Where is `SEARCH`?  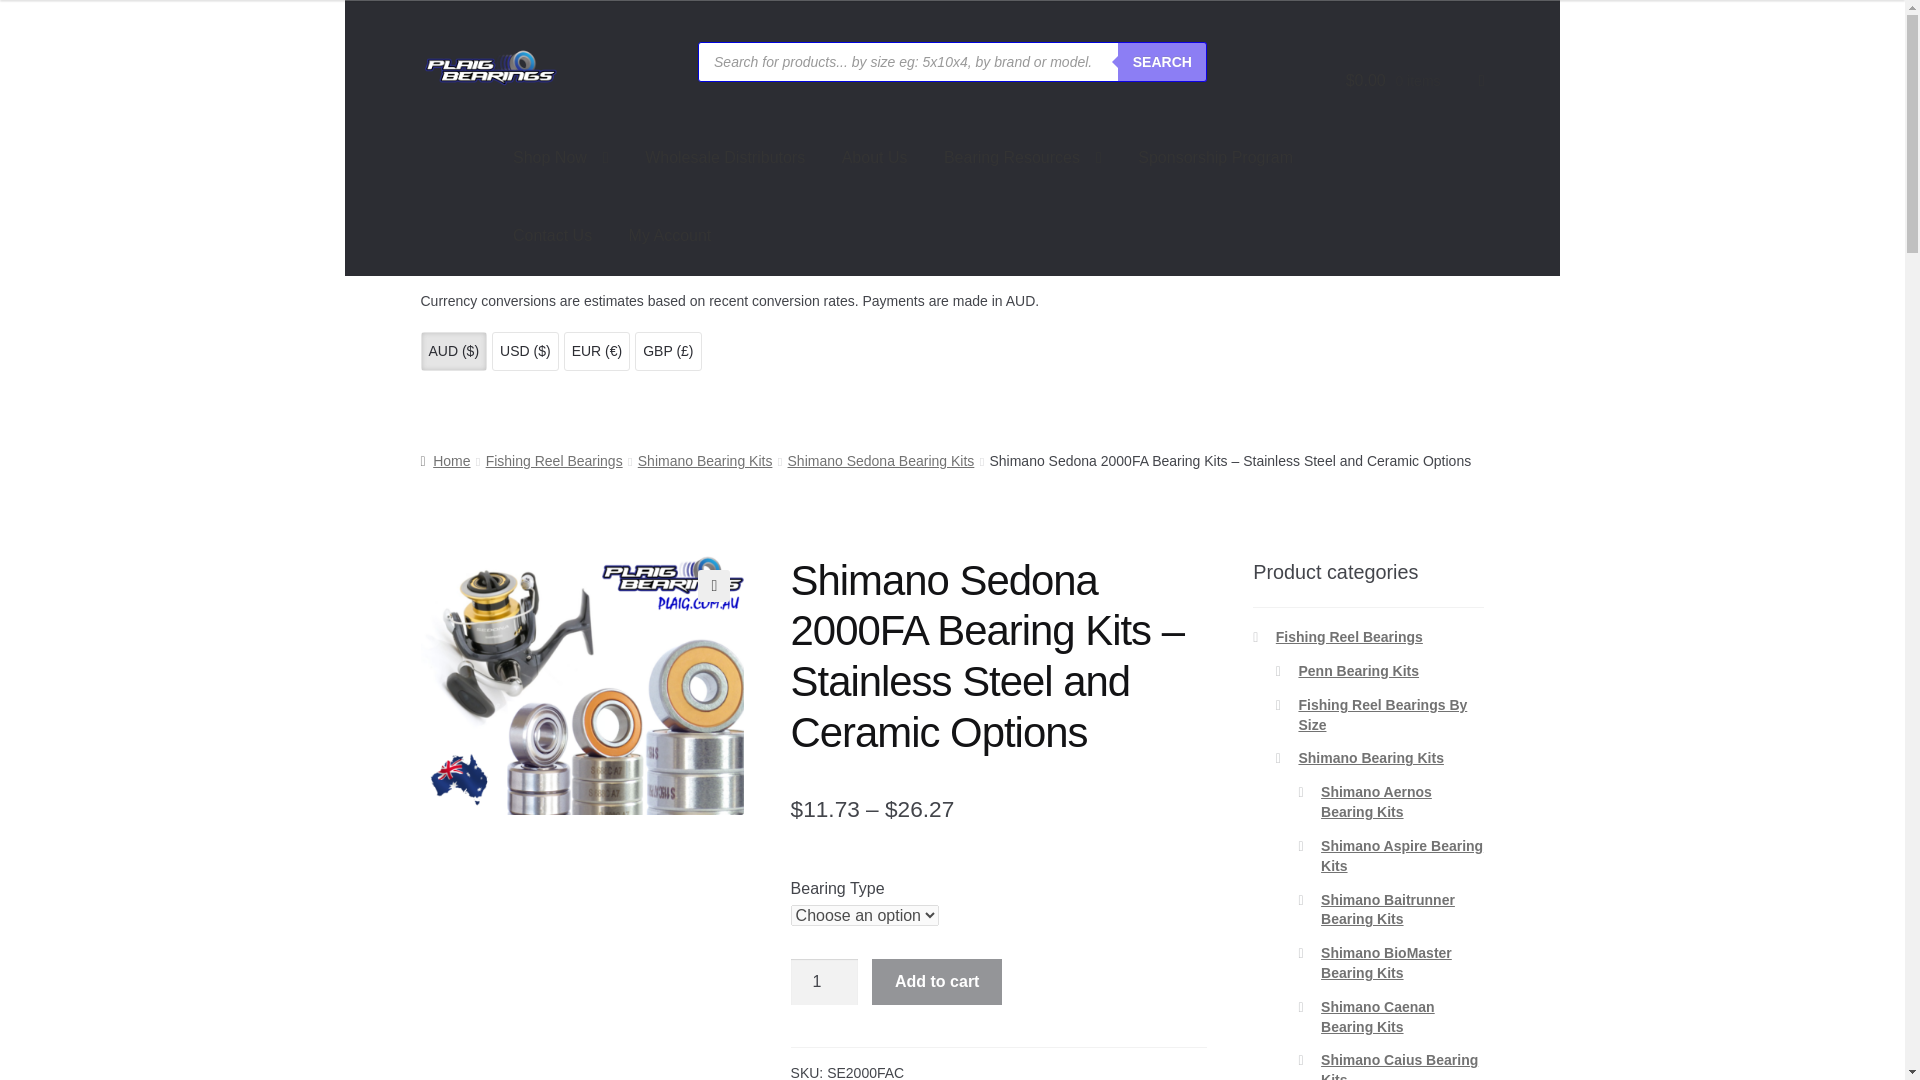
SEARCH is located at coordinates (1162, 62).